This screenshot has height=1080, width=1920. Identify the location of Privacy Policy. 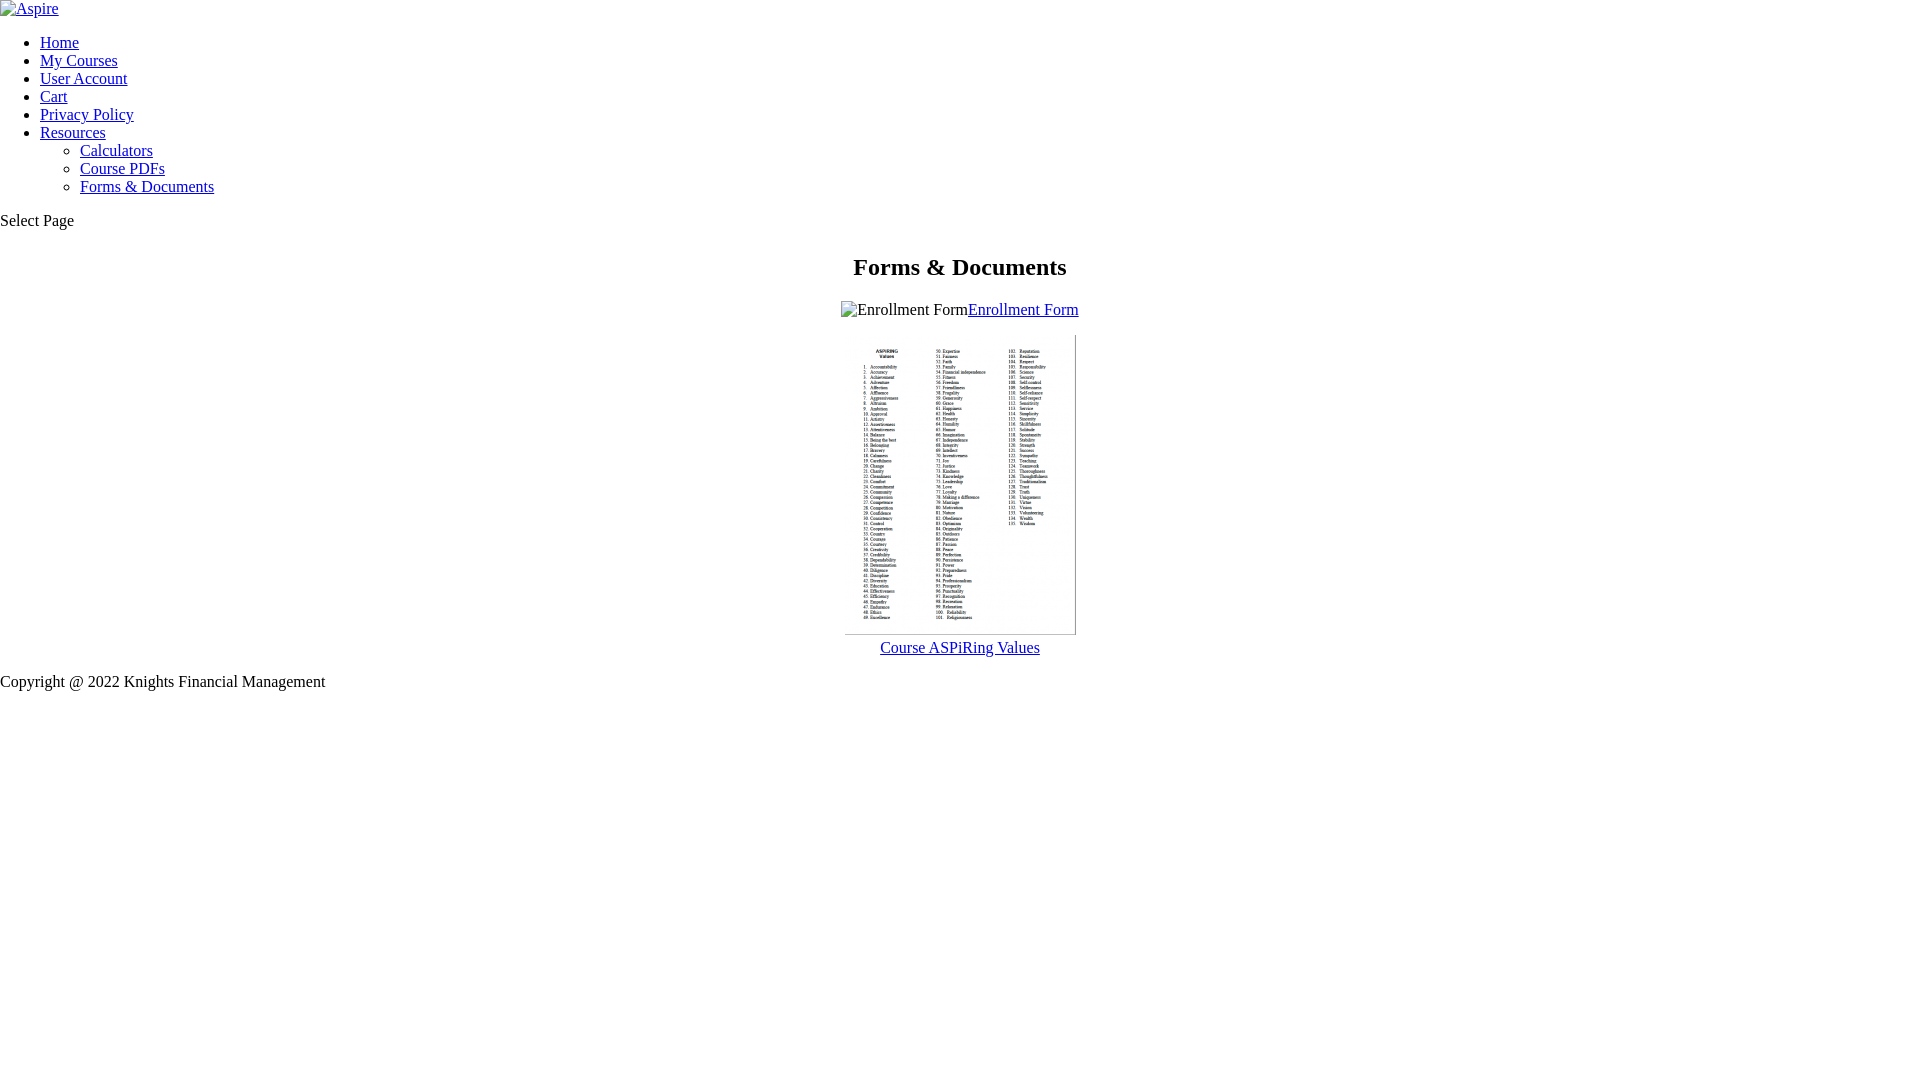
(87, 114).